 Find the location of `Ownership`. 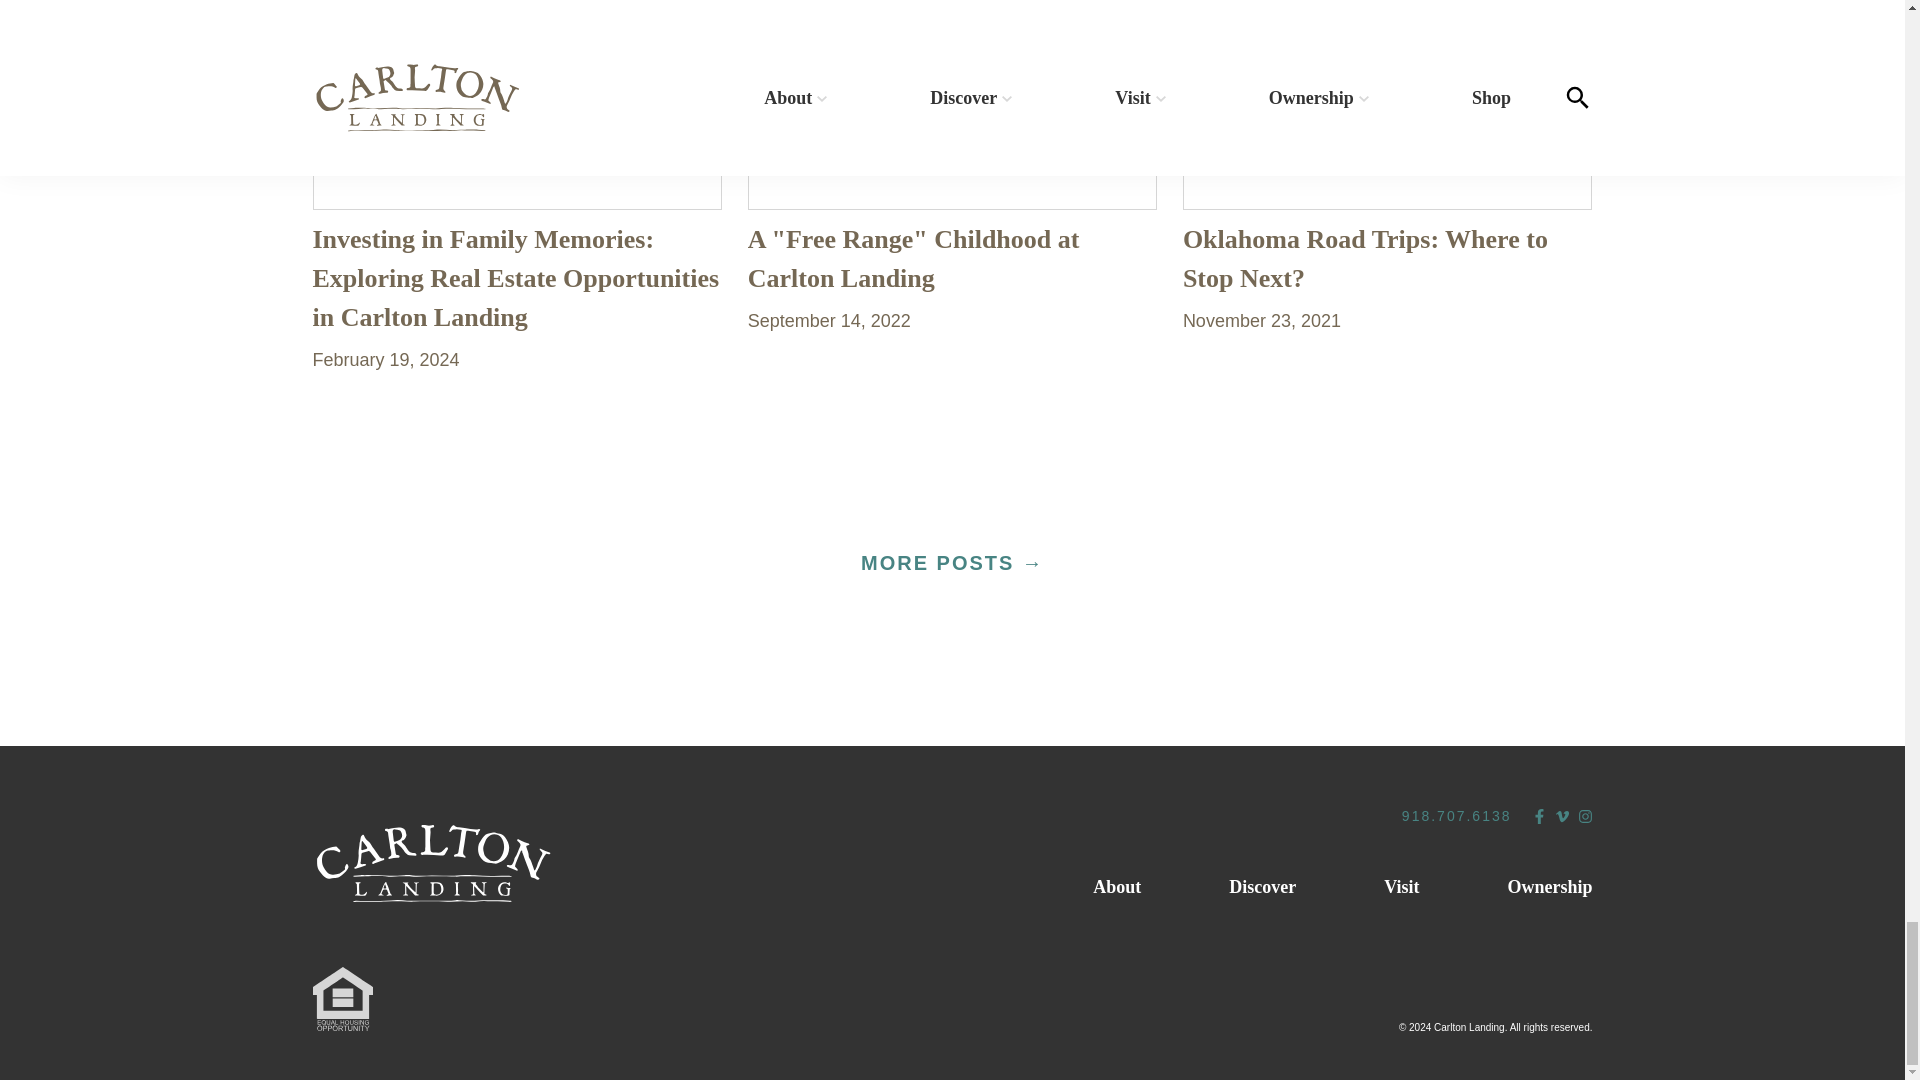

Ownership is located at coordinates (1549, 888).